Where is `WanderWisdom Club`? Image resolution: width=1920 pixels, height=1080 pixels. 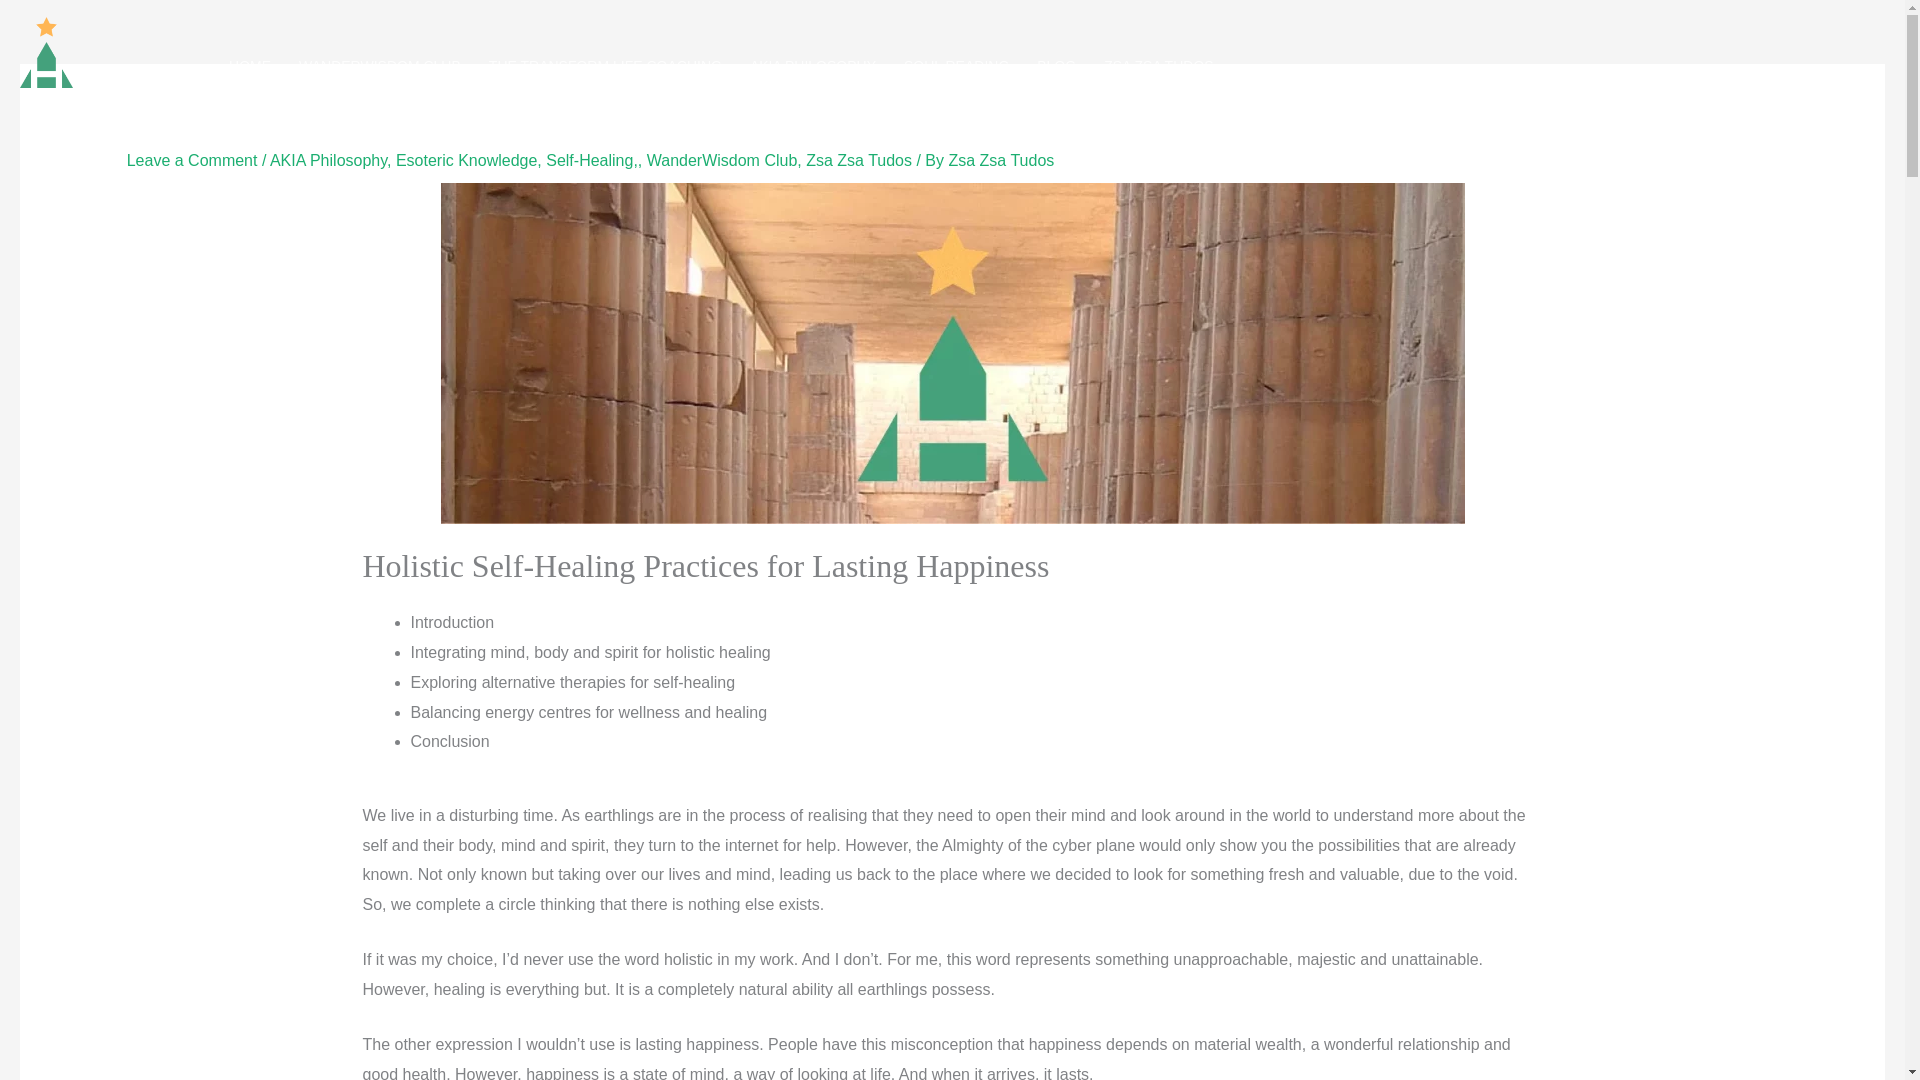 WanderWisdom Club is located at coordinates (722, 160).